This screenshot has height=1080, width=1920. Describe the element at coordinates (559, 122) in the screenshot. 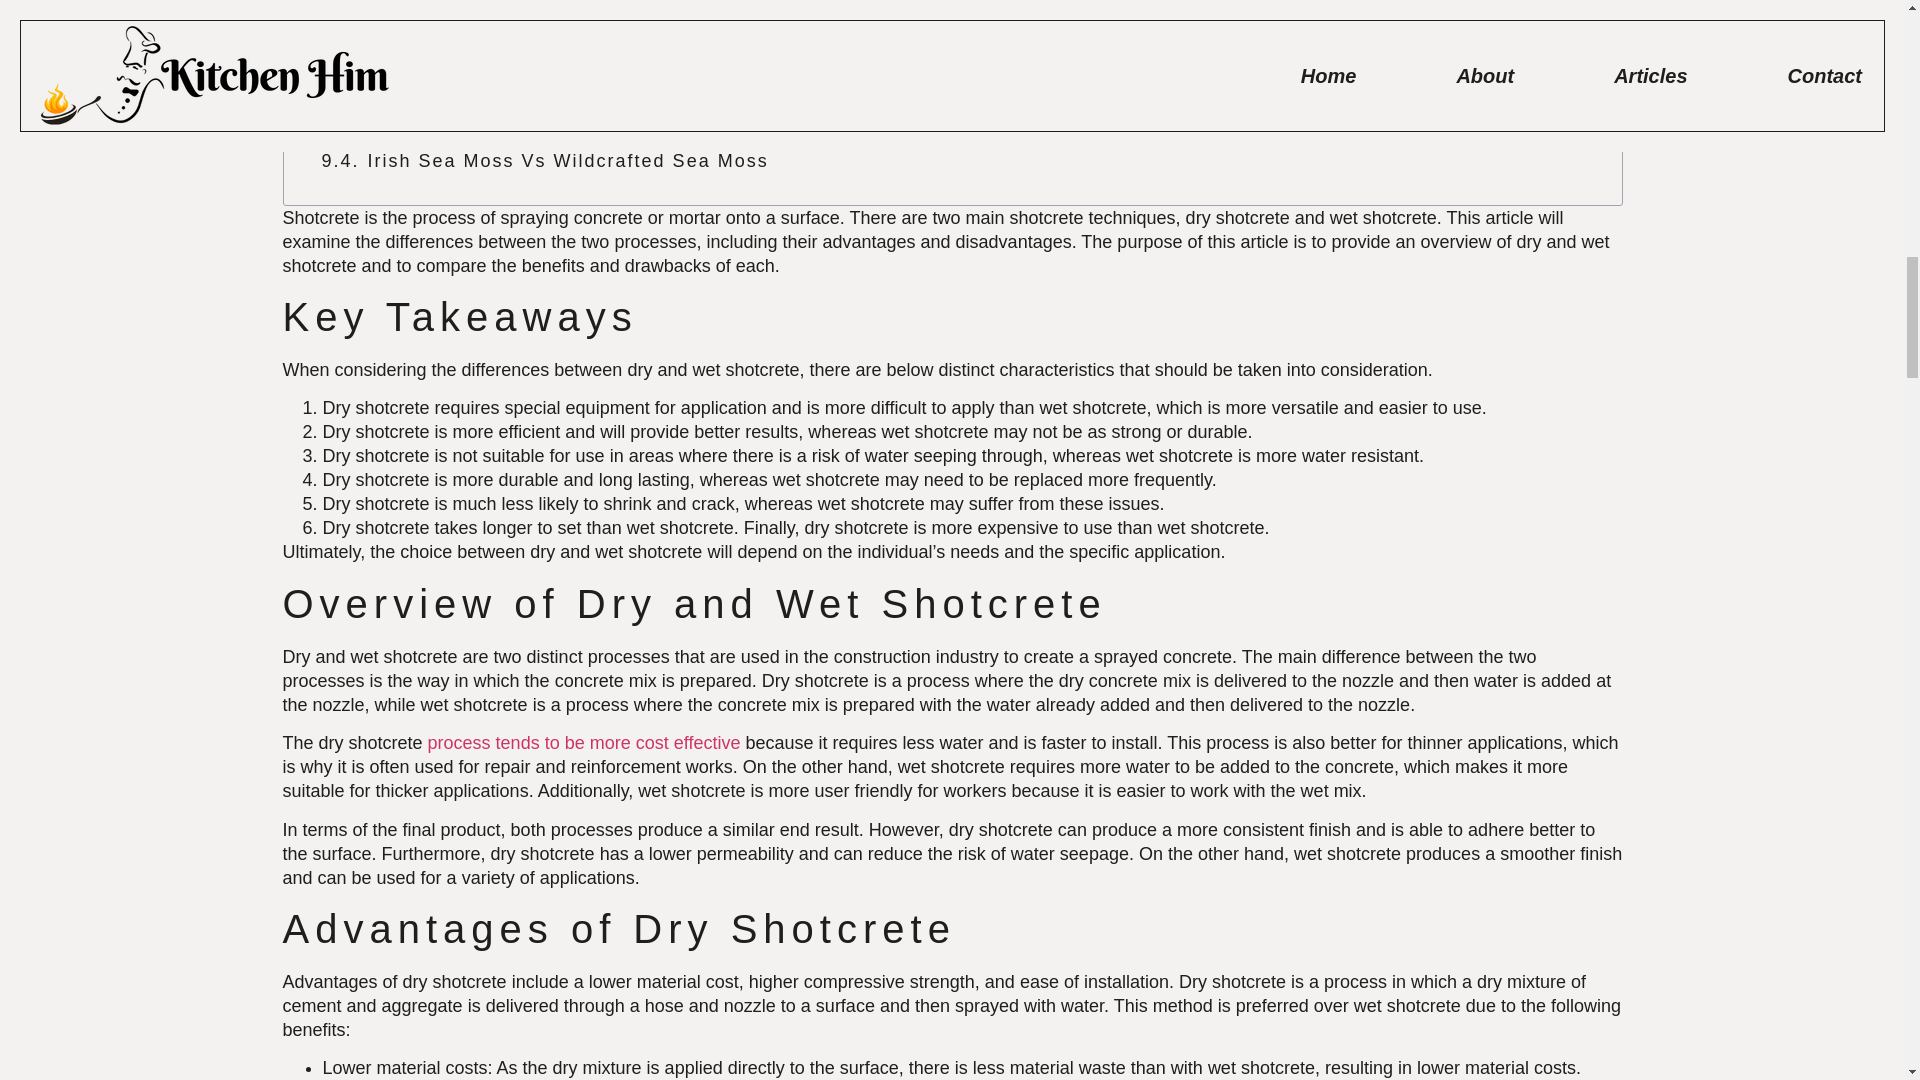

I see `Irish Sea Moss Vs Jamaican Sea Moss` at that location.